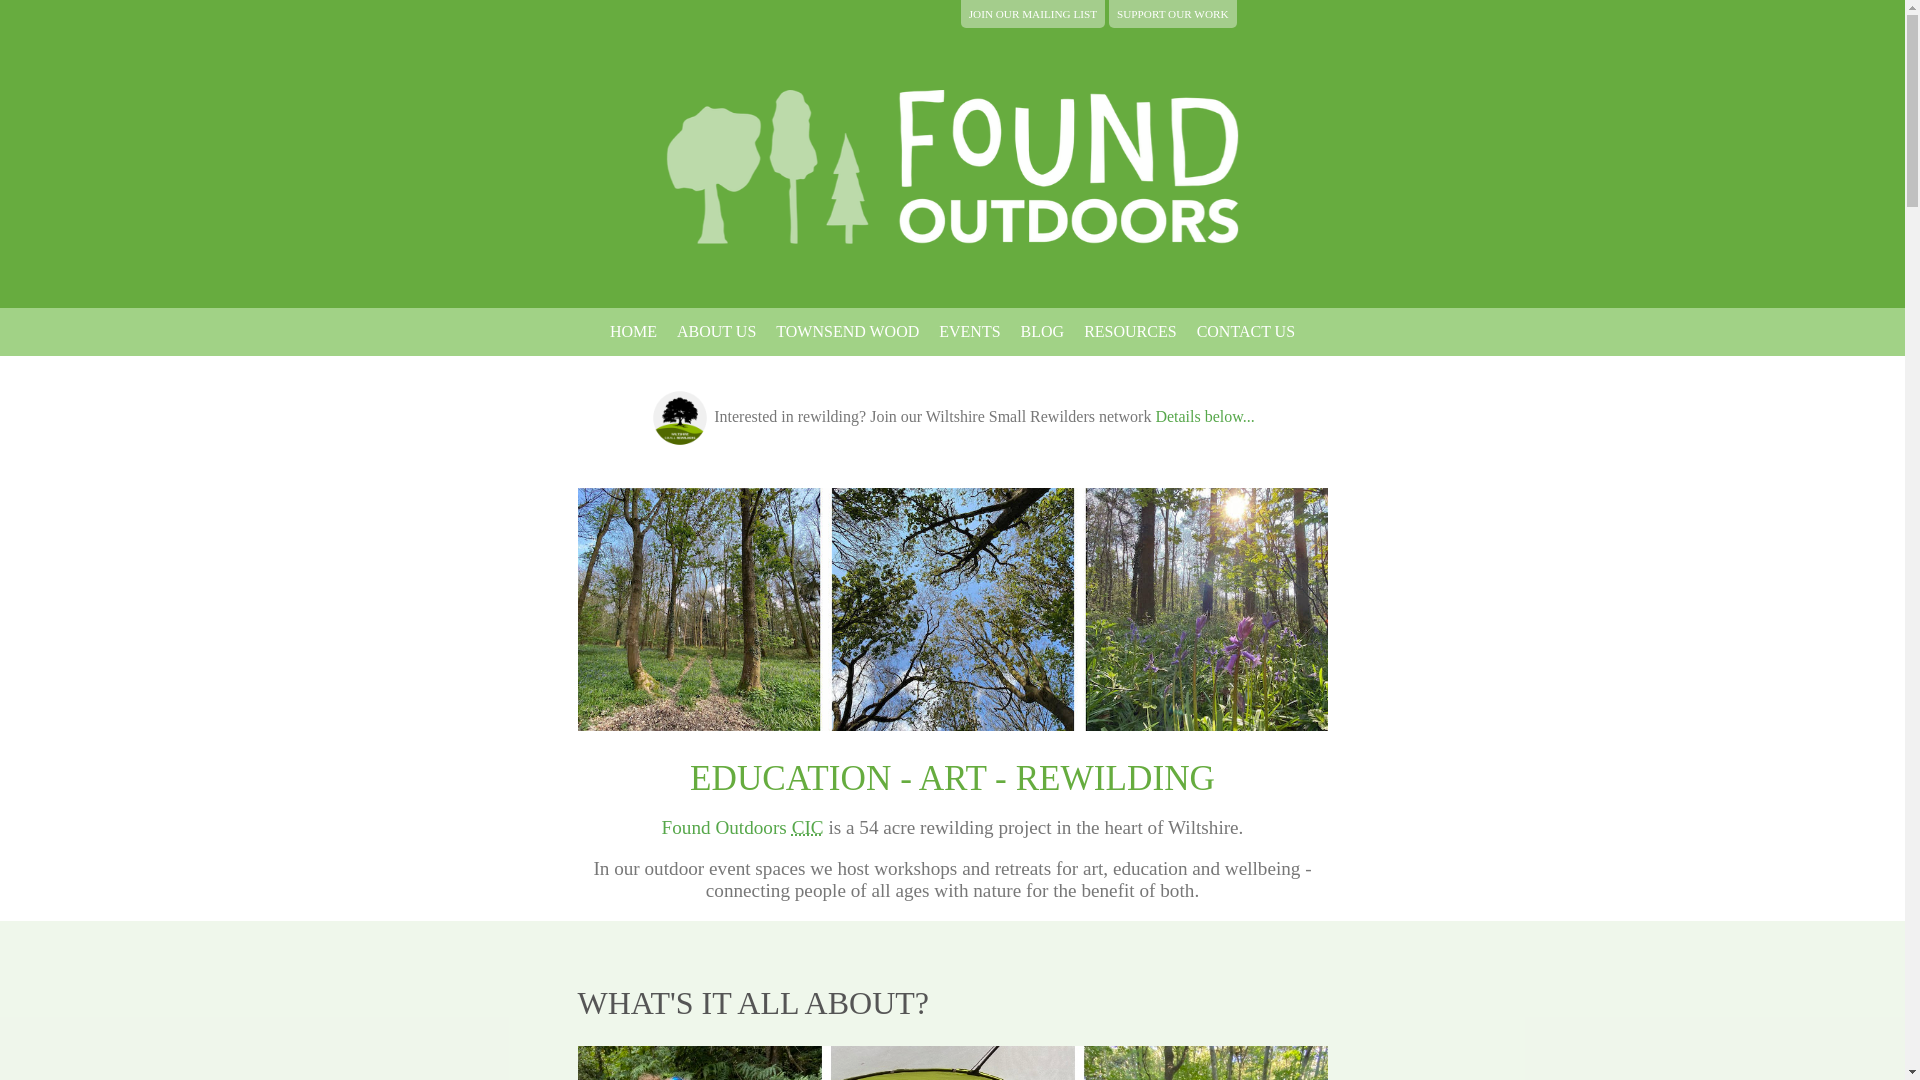  Describe the element at coordinates (742, 827) in the screenshot. I see `Found Outdoors CIC` at that location.